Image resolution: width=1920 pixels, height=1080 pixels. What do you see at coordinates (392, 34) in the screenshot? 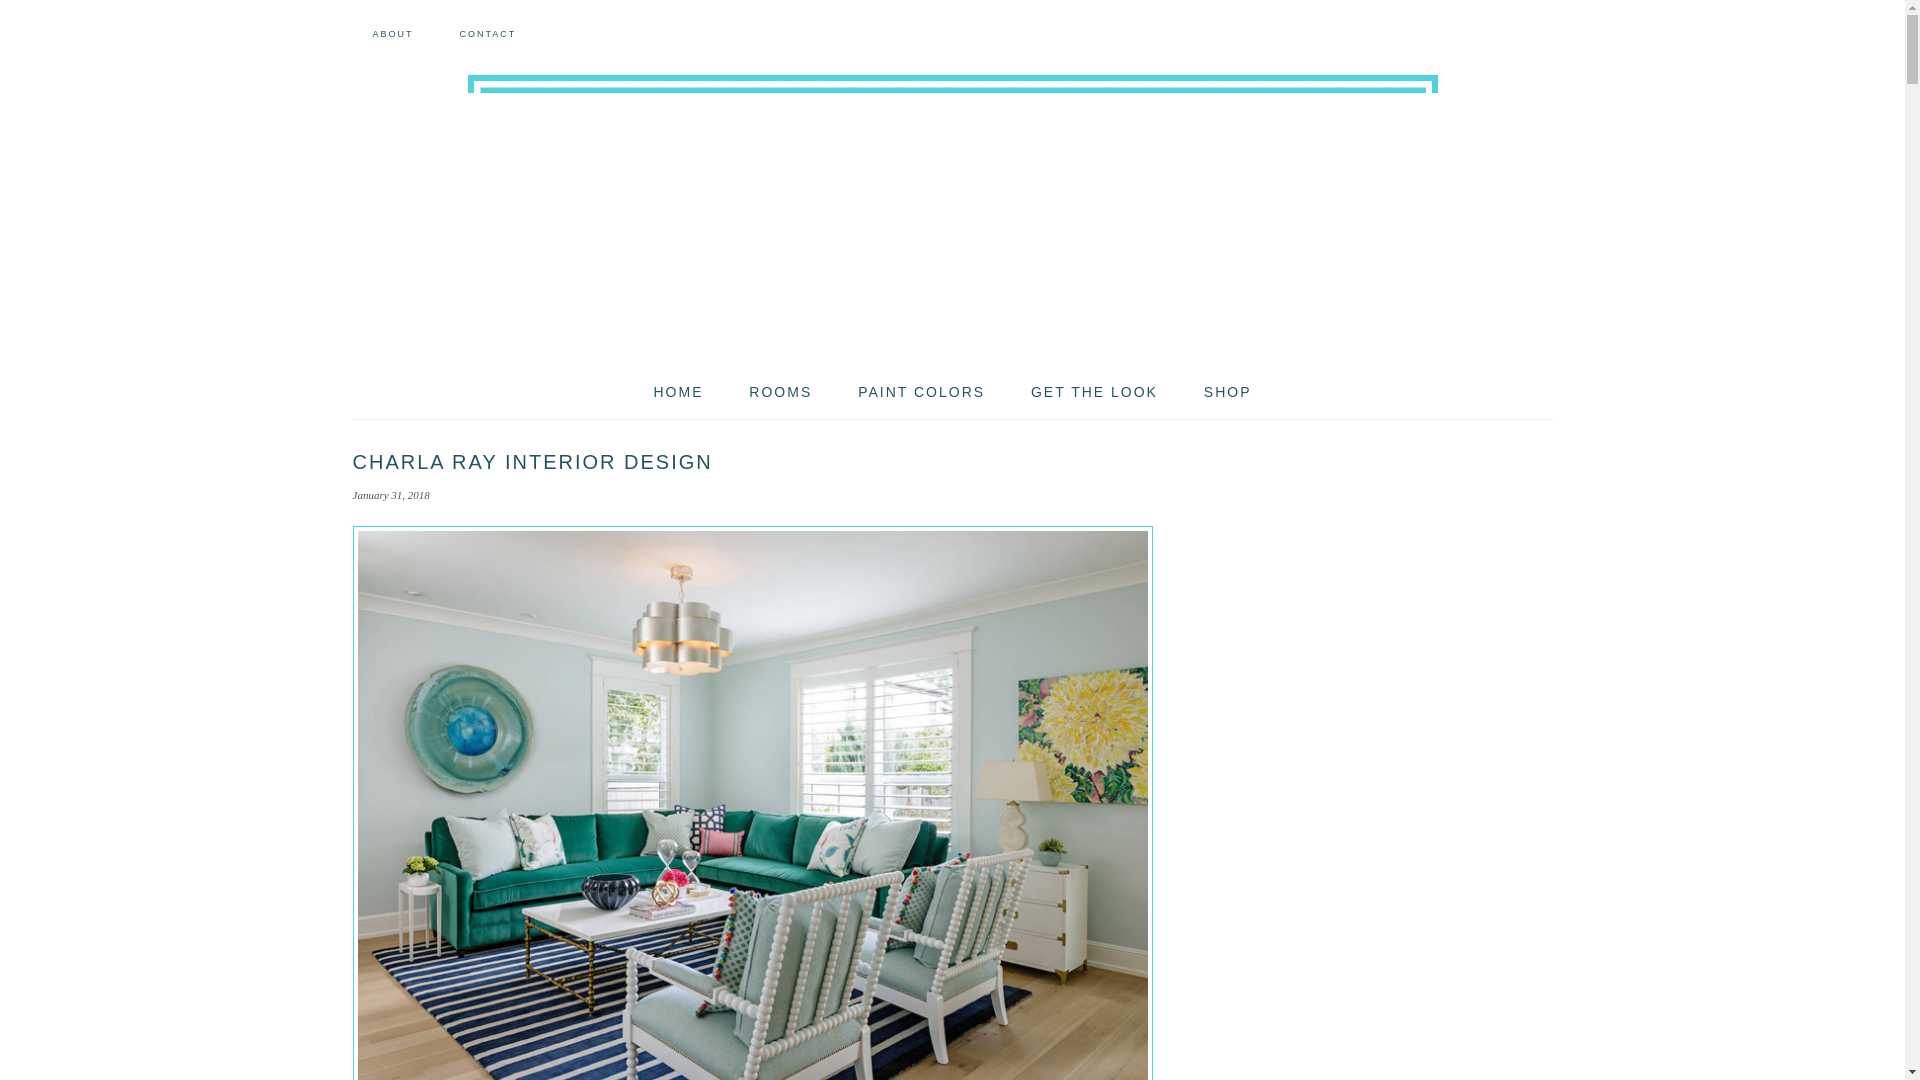
I see `ABOUT` at bounding box center [392, 34].